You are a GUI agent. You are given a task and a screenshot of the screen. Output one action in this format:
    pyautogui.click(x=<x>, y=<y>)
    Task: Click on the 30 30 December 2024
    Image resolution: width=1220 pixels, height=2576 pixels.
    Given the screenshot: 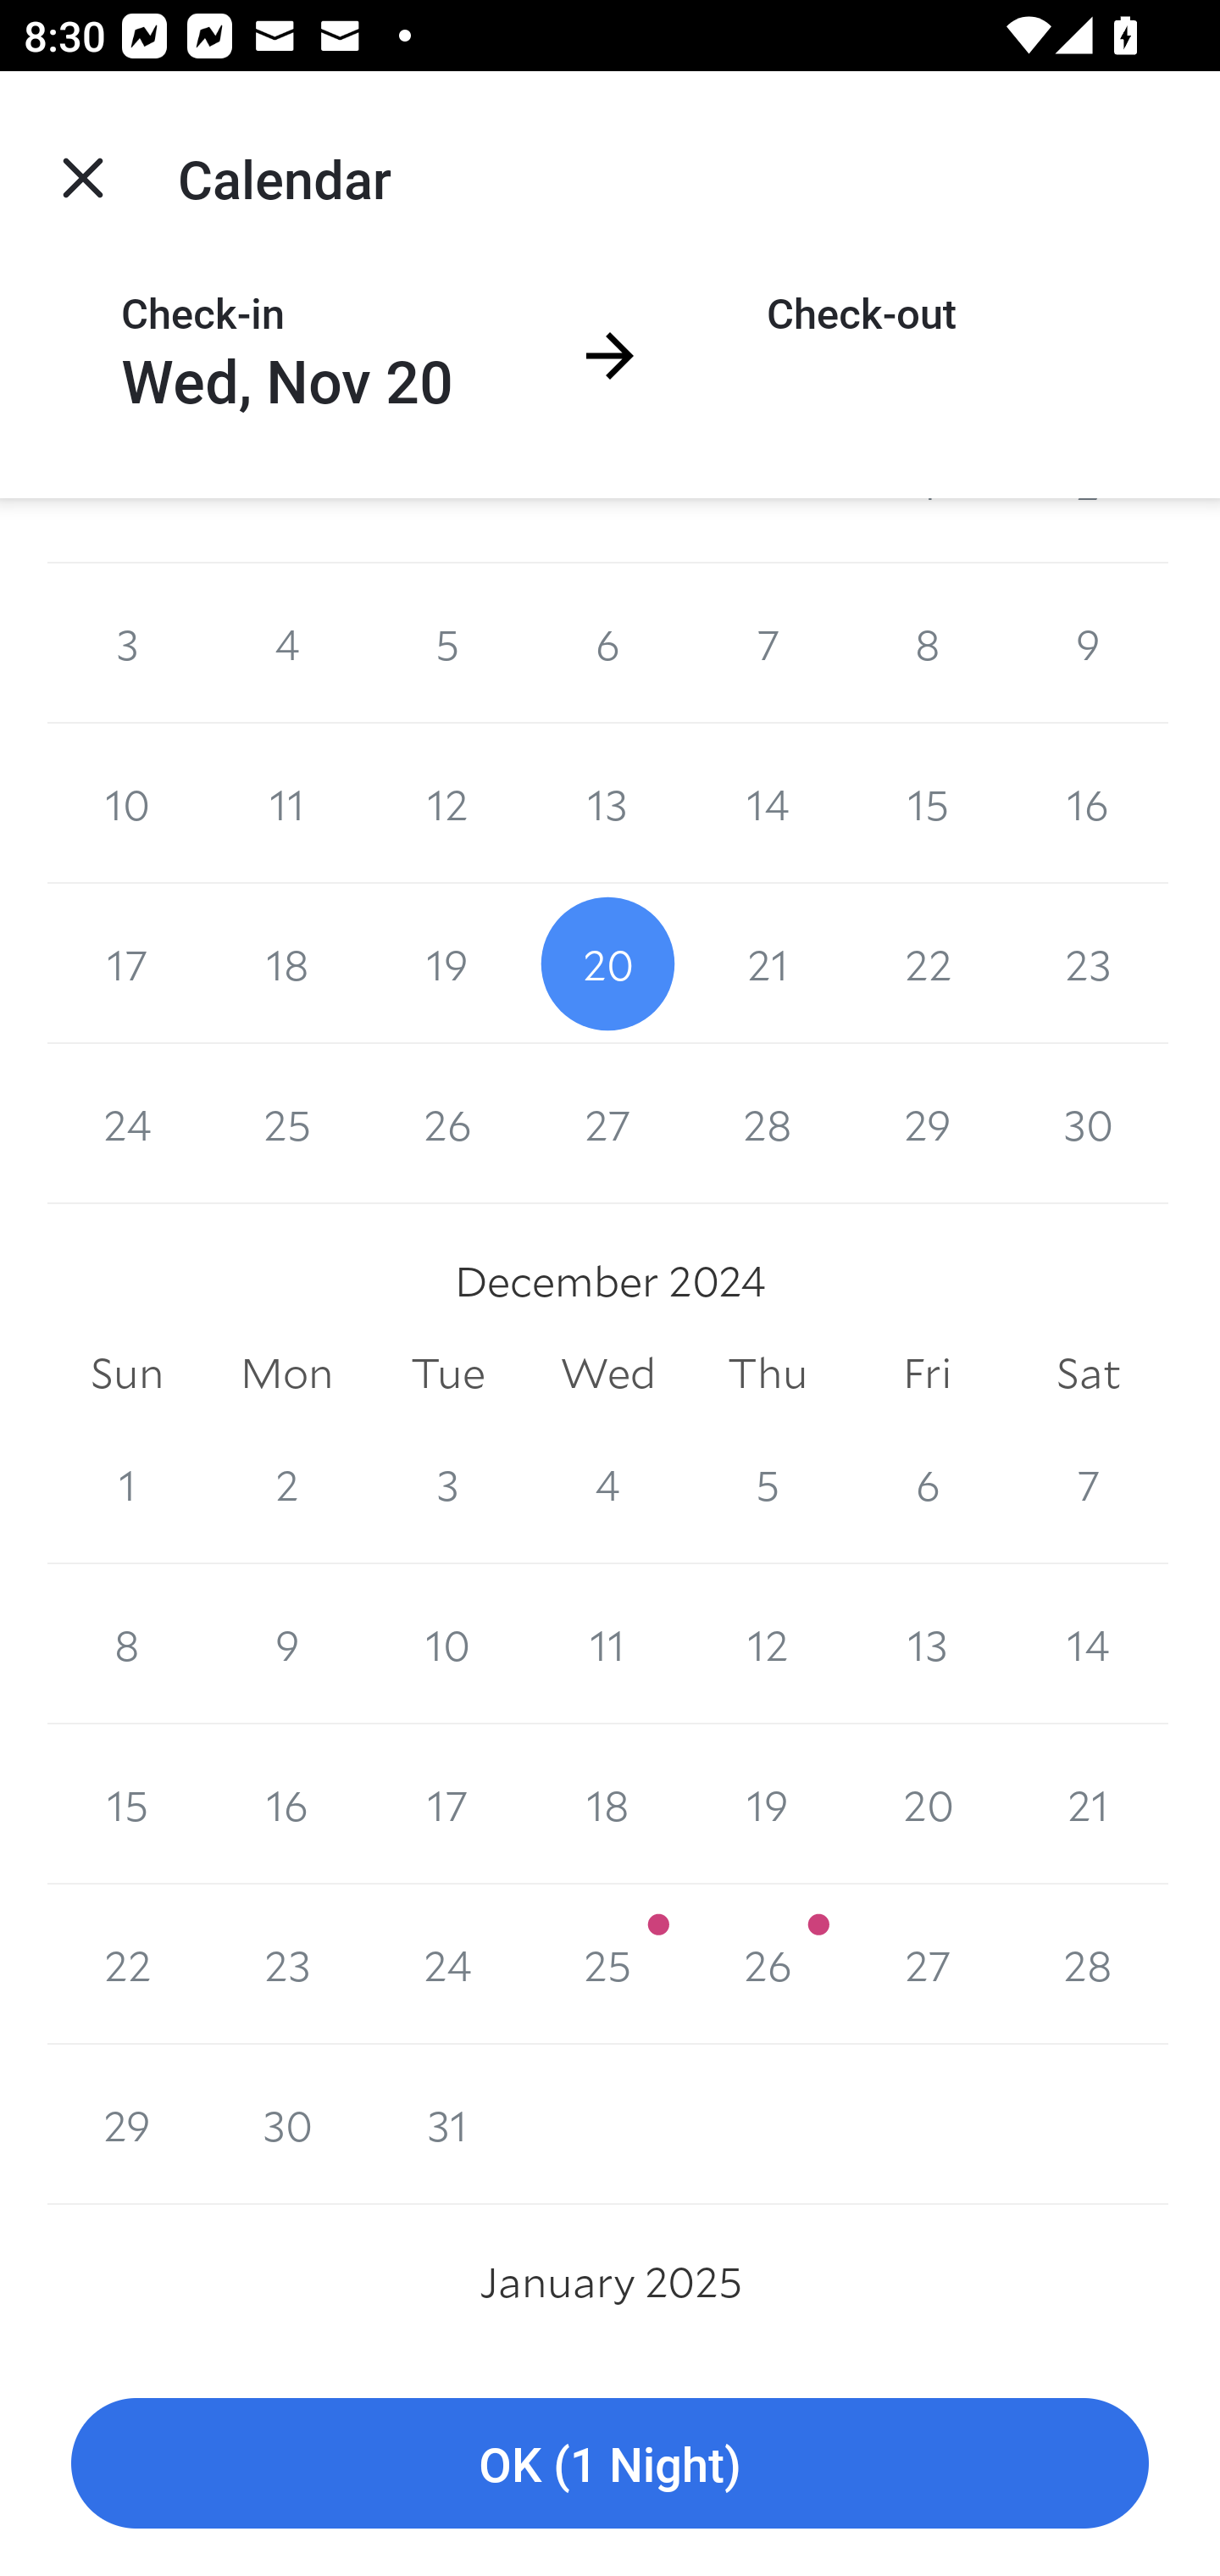 What is the action you would take?
    pyautogui.click(x=286, y=2125)
    